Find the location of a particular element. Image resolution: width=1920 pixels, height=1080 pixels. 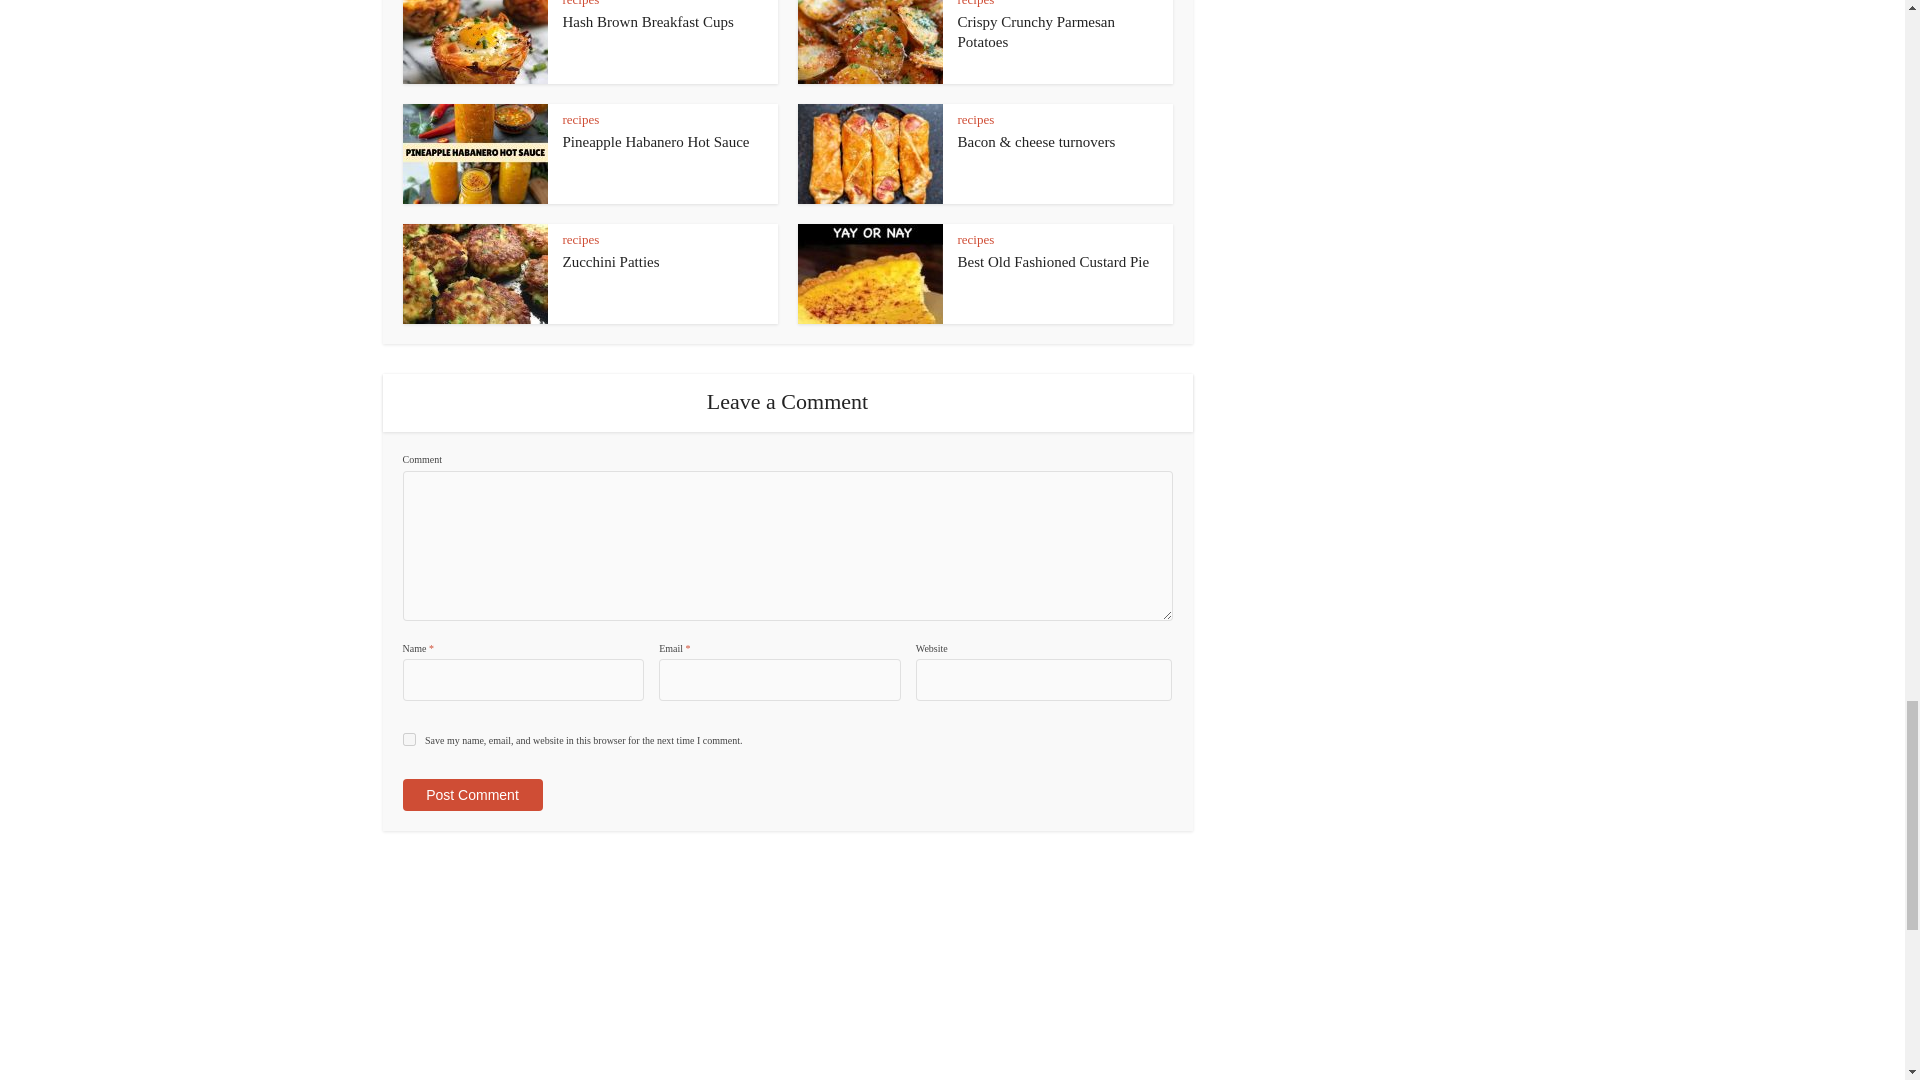

Zucchini Patties is located at coordinates (610, 262).